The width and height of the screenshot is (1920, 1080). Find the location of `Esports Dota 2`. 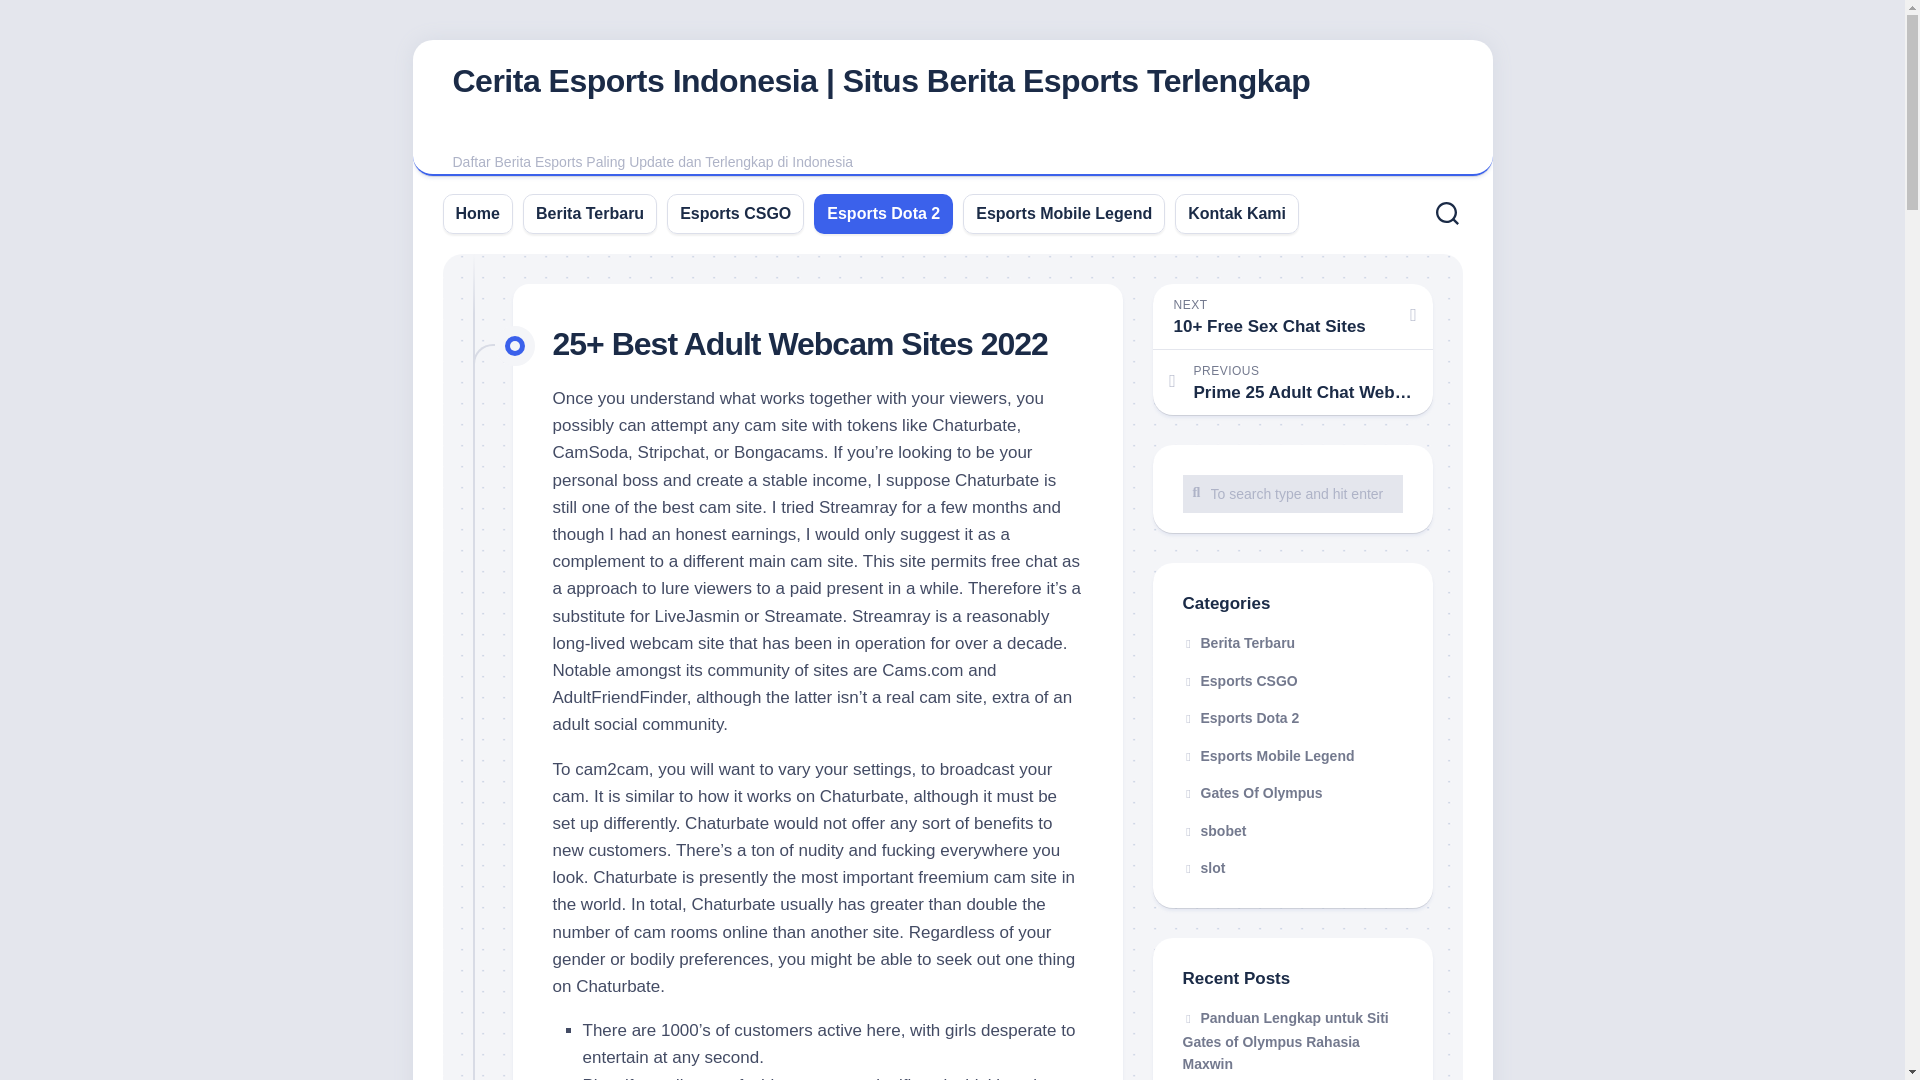

Esports Dota 2 is located at coordinates (1240, 717).